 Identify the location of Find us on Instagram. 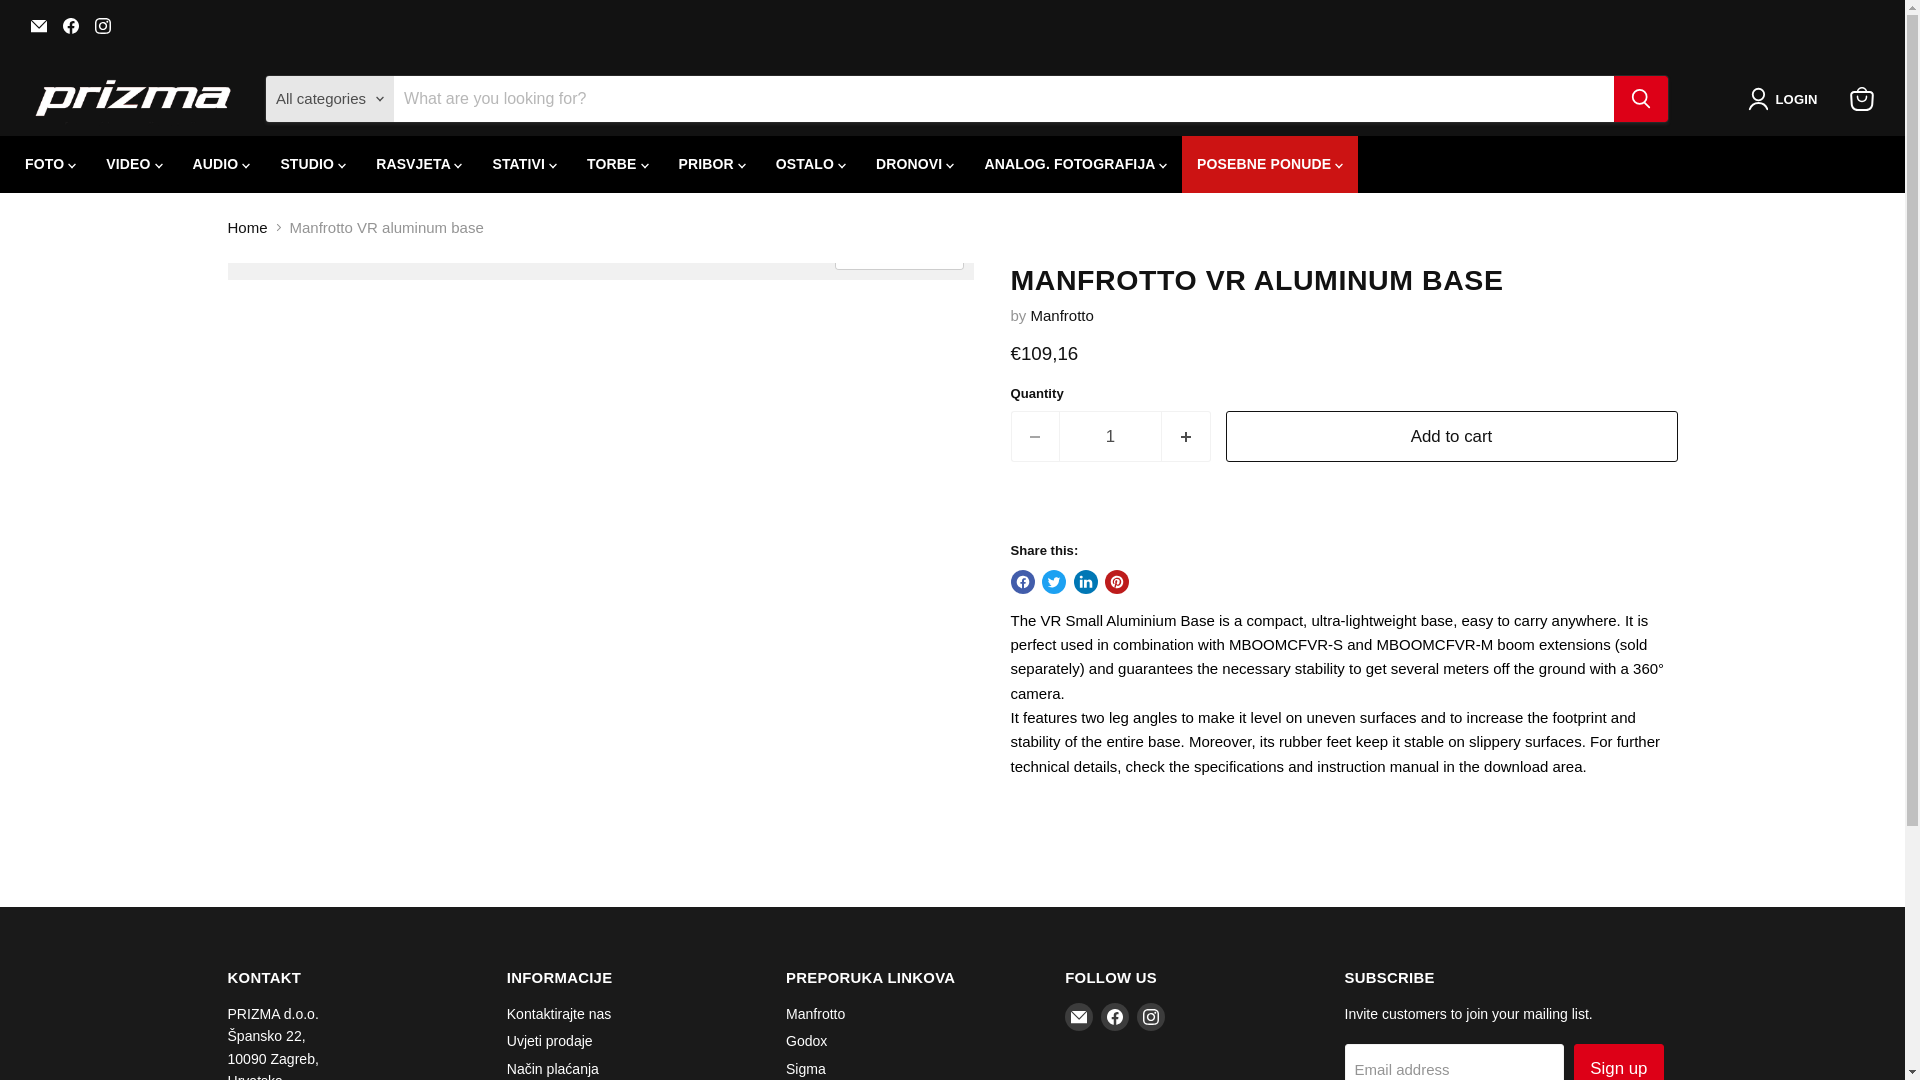
(102, 25).